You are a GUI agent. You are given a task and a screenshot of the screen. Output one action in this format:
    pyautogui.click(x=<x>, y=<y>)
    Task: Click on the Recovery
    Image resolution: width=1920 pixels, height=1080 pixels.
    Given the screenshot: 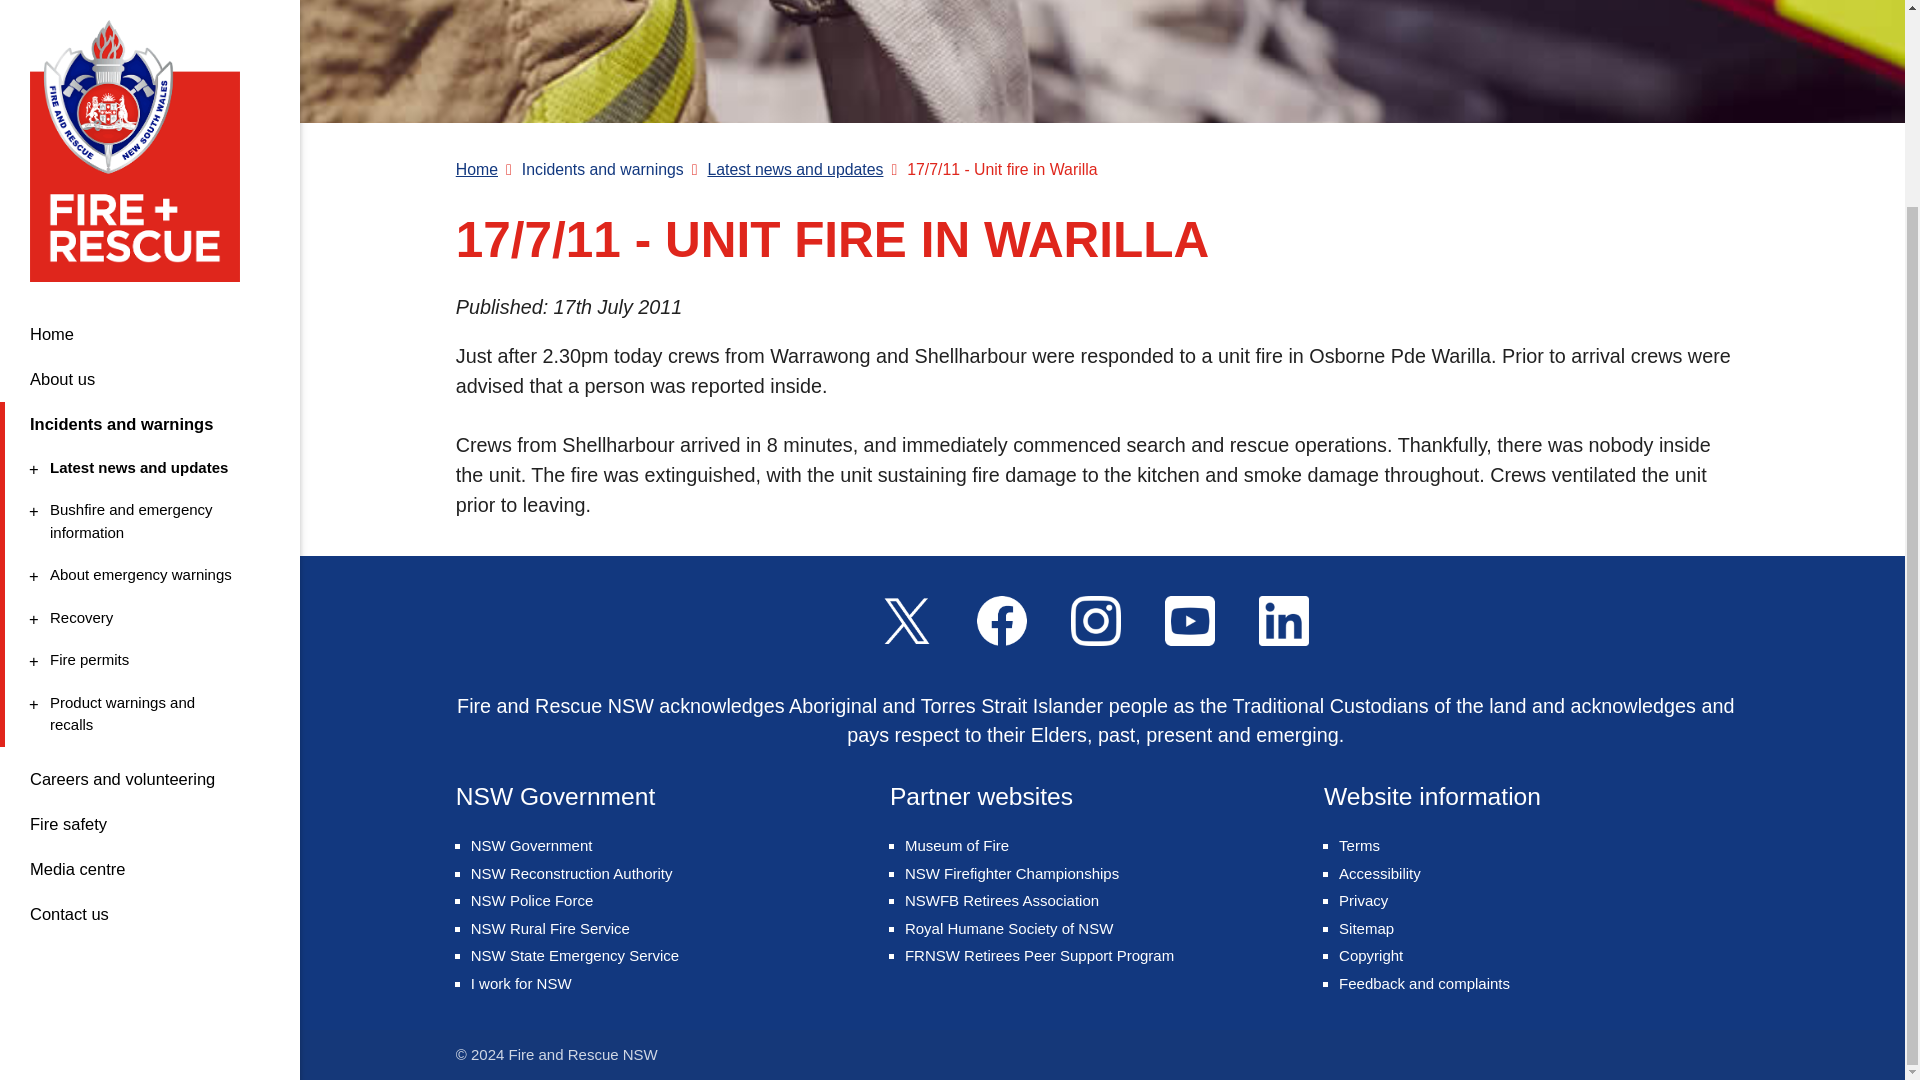 What is the action you would take?
    pyautogui.click(x=150, y=92)
    